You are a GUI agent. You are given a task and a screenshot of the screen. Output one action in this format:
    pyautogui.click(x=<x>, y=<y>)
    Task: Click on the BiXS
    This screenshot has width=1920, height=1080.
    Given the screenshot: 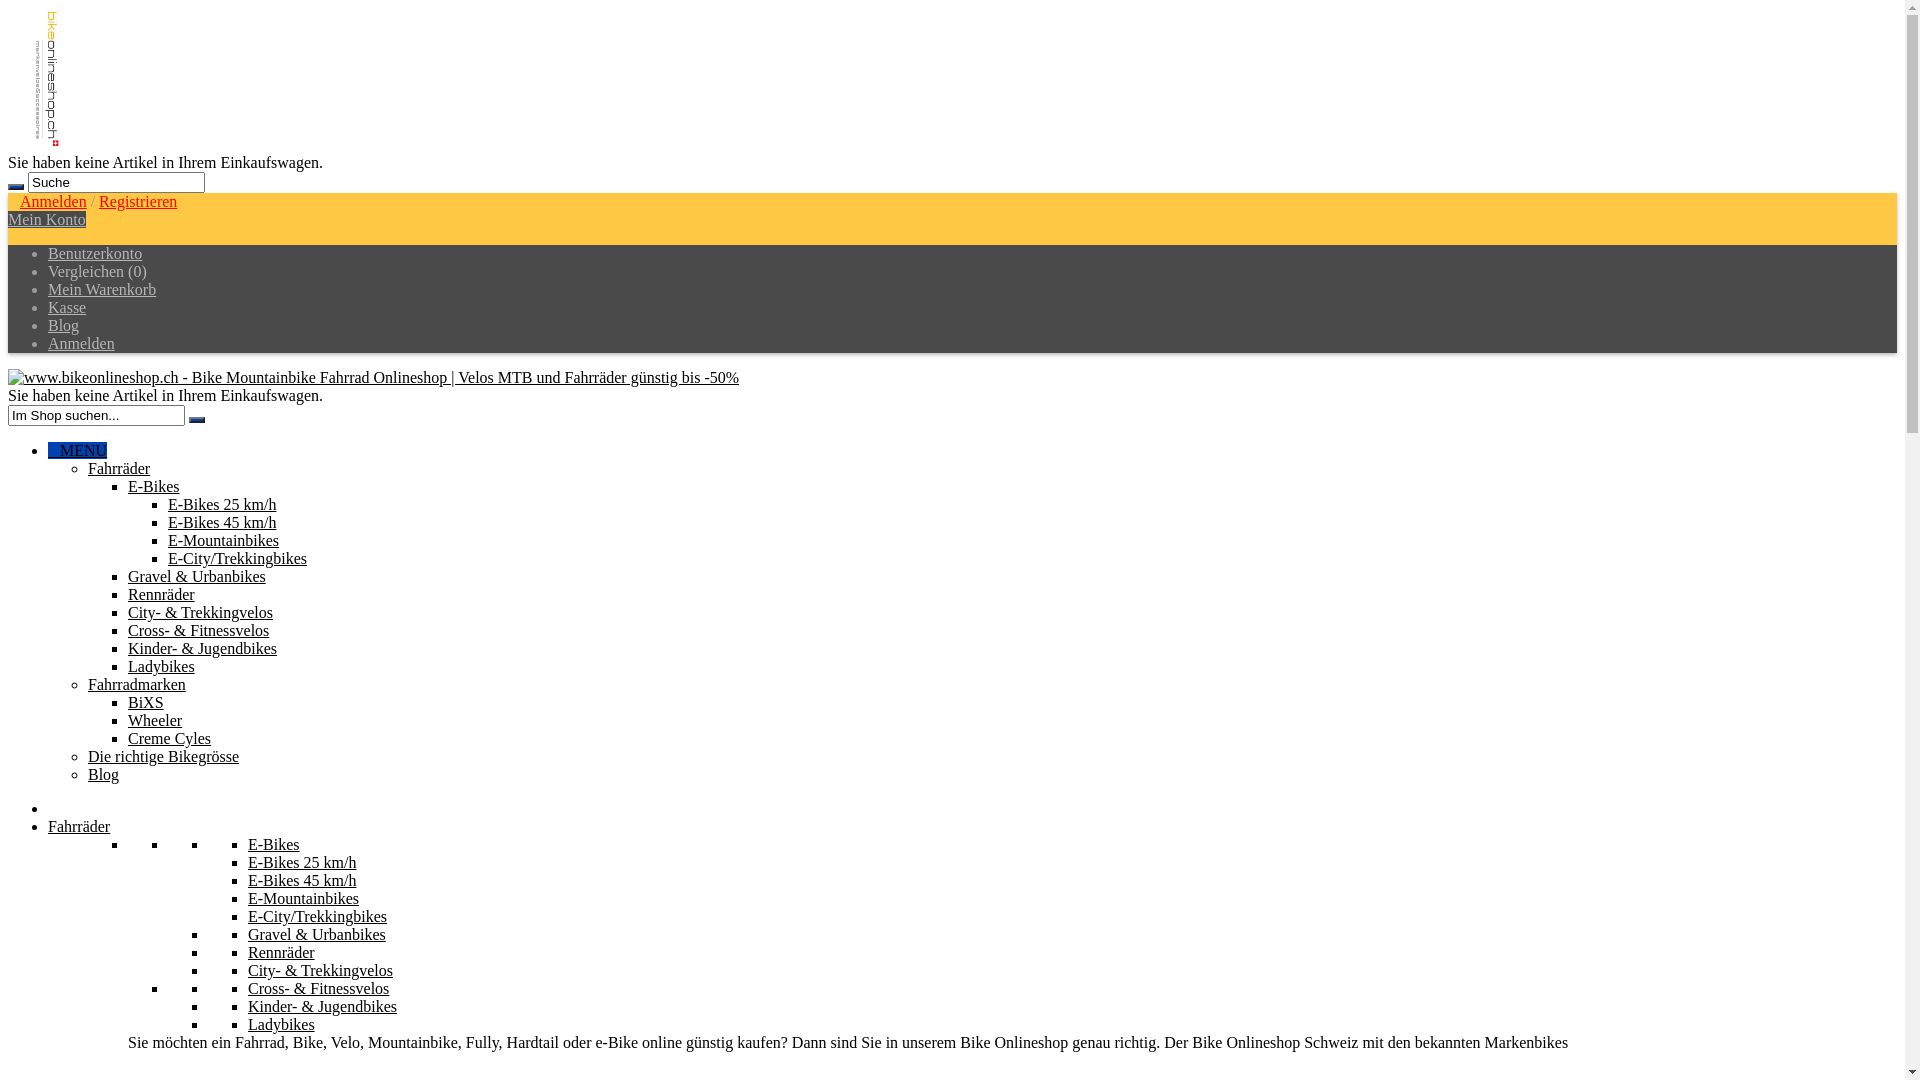 What is the action you would take?
    pyautogui.click(x=146, y=702)
    